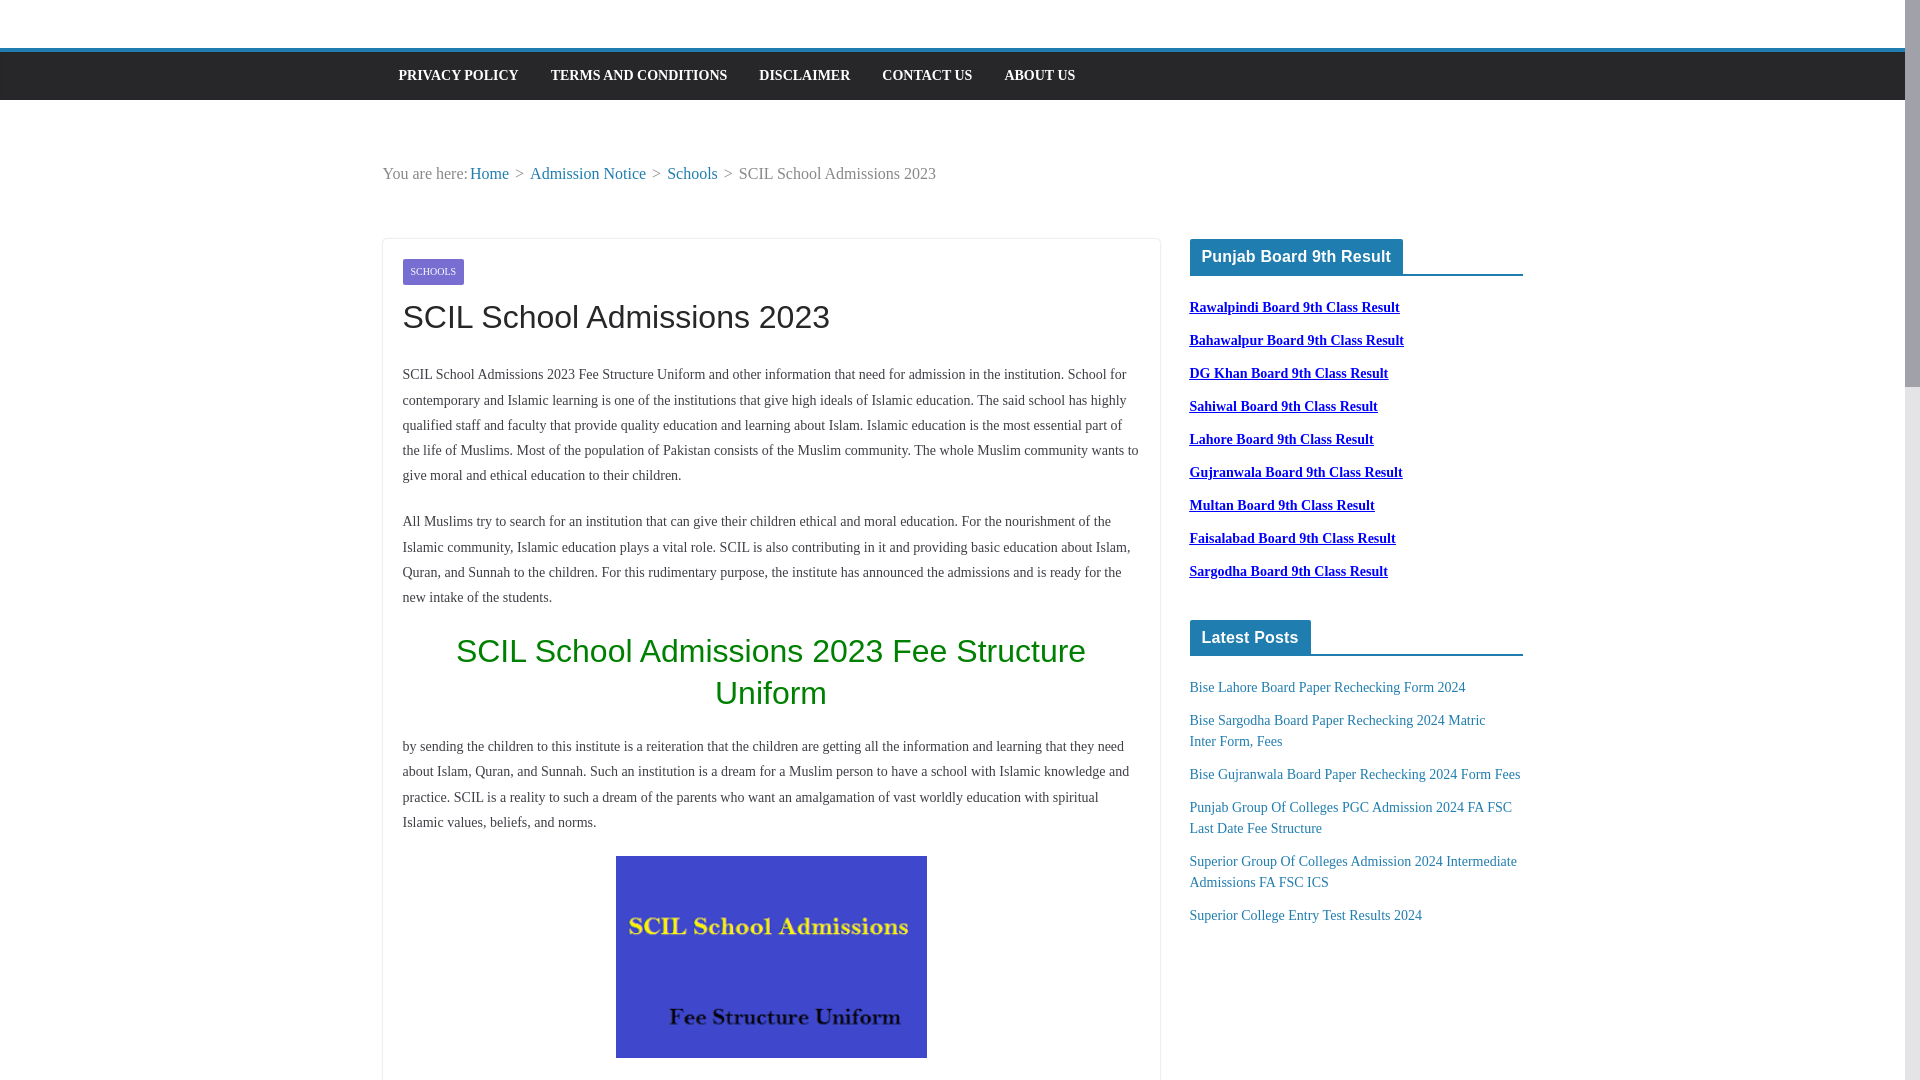 The height and width of the screenshot is (1080, 1920). What do you see at coordinates (1289, 374) in the screenshot?
I see `DG Khan Board 9th Class Result` at bounding box center [1289, 374].